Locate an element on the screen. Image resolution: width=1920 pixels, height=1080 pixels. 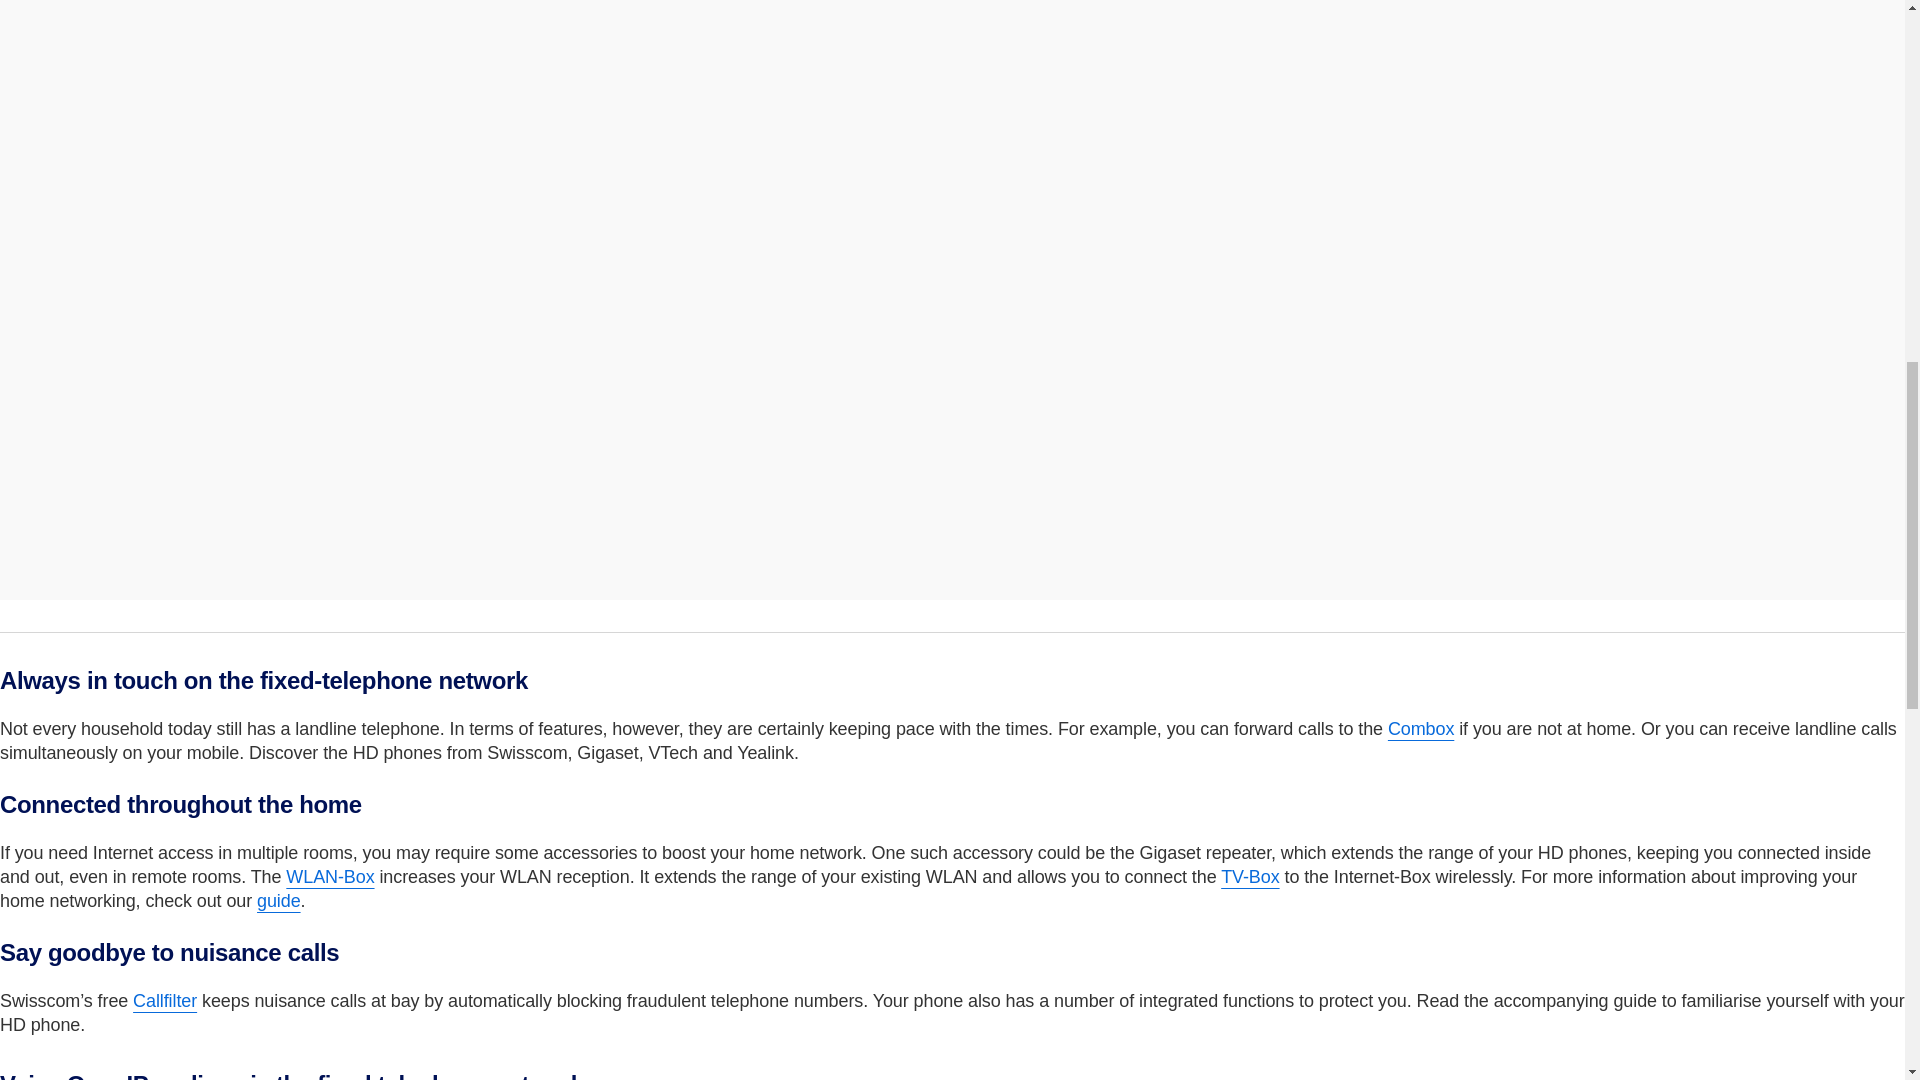
Combox is located at coordinates (1420, 728).